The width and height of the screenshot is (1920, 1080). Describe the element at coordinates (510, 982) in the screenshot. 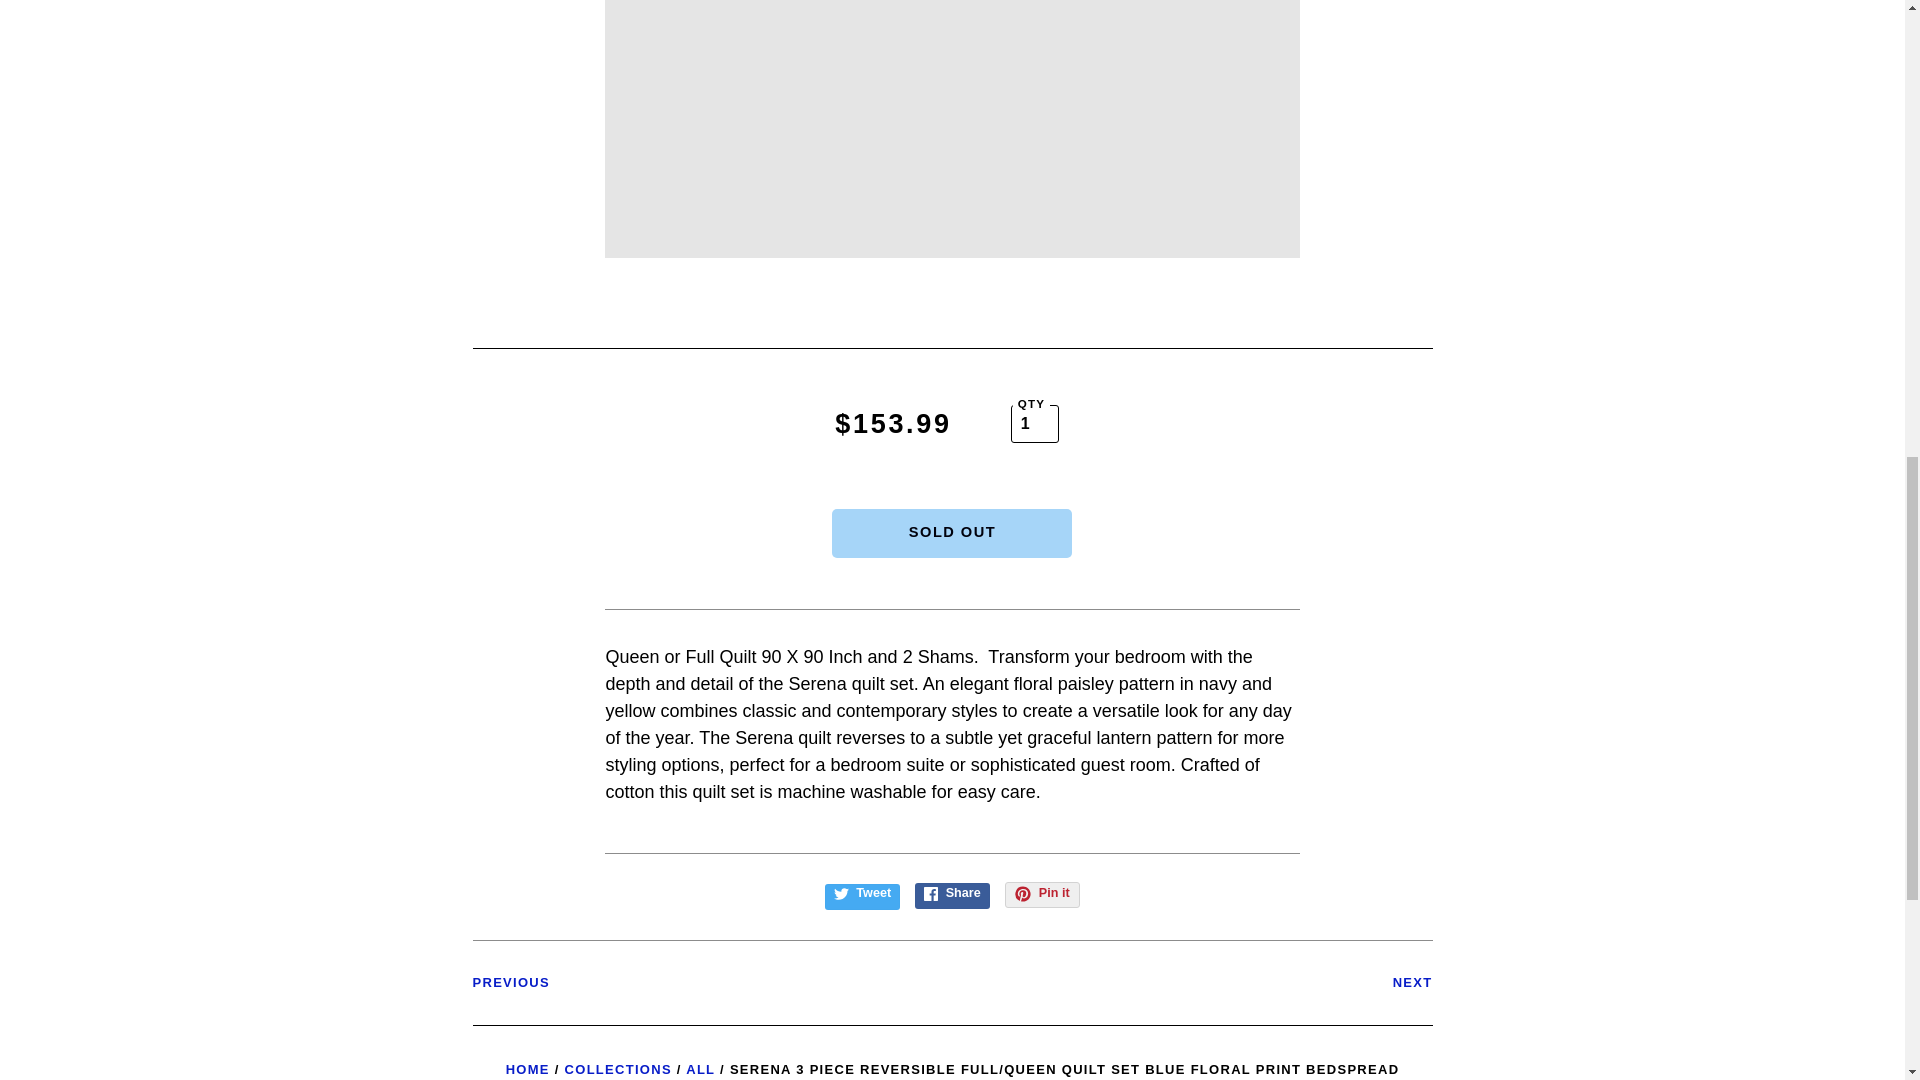

I see `PREVIOUS` at that location.